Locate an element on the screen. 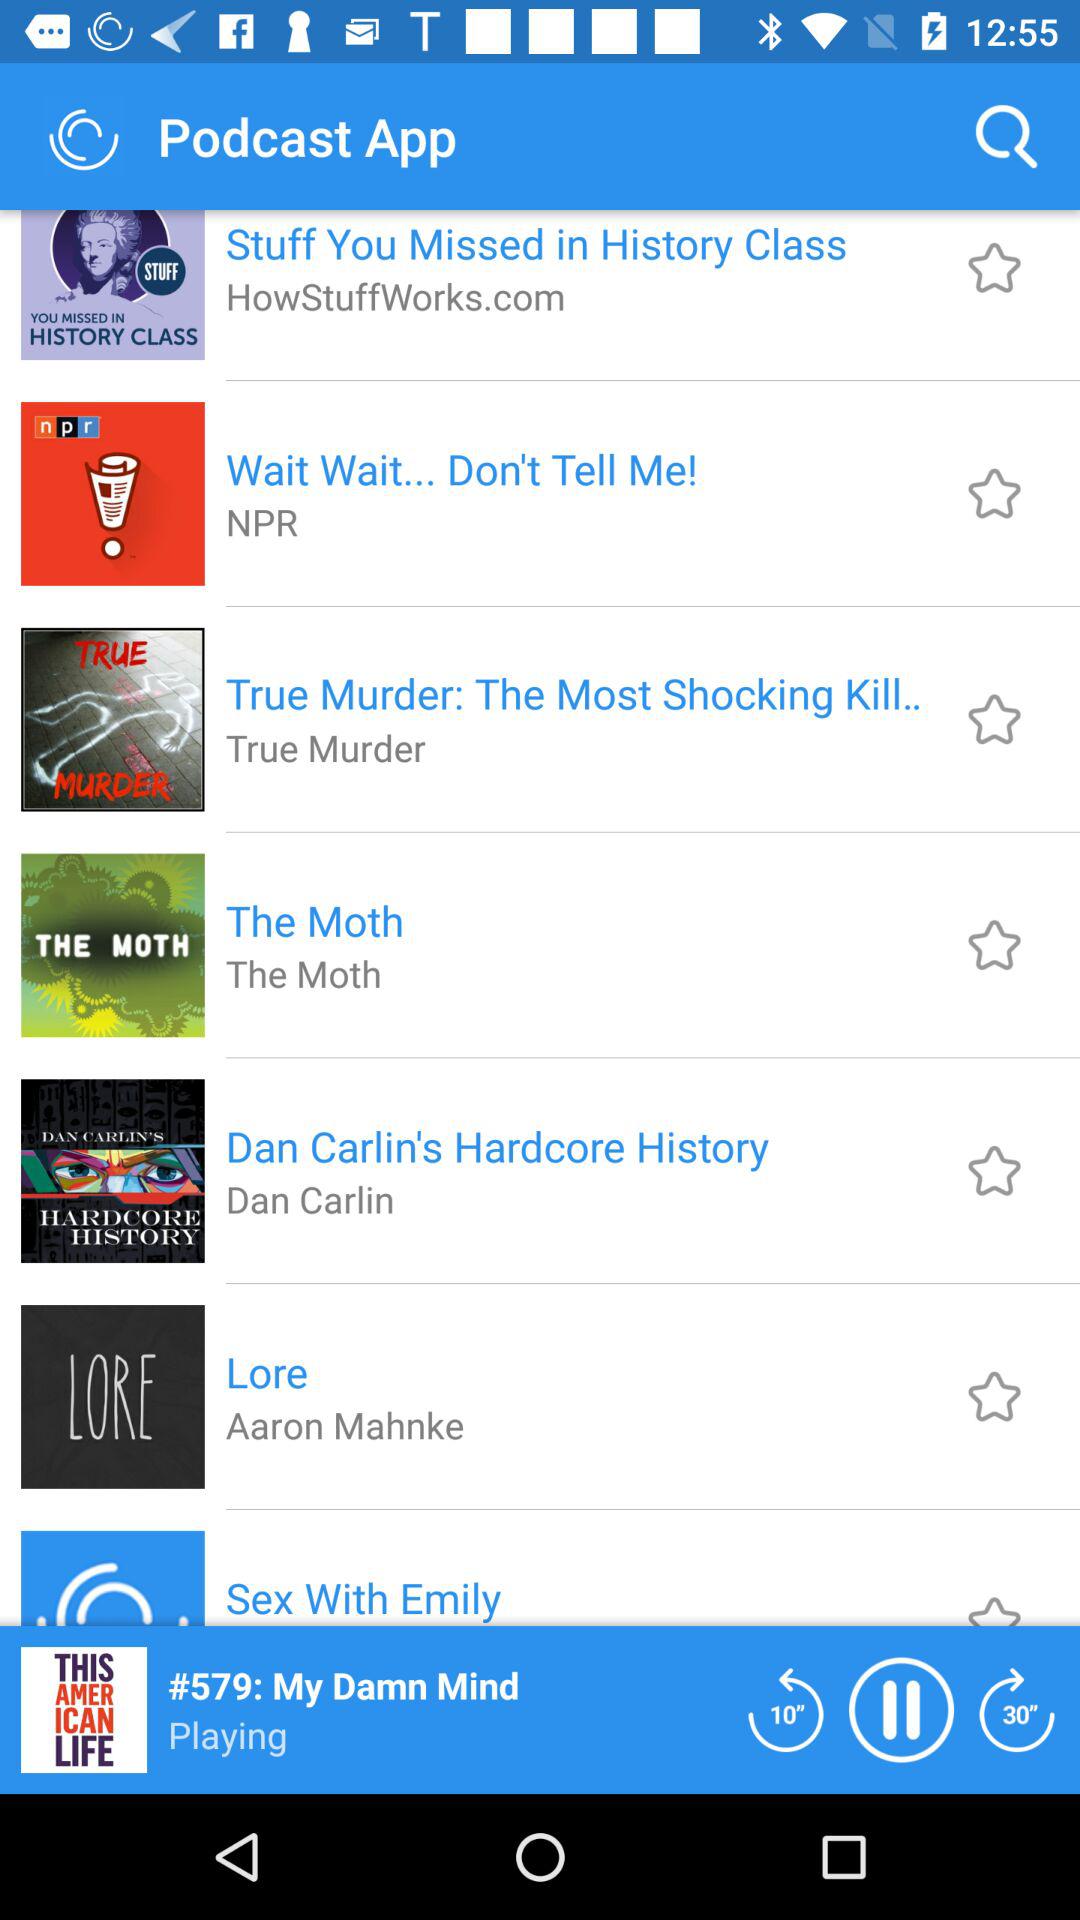 The image size is (1080, 1920). add a bookmark to favourite podcasts is located at coordinates (994, 268).